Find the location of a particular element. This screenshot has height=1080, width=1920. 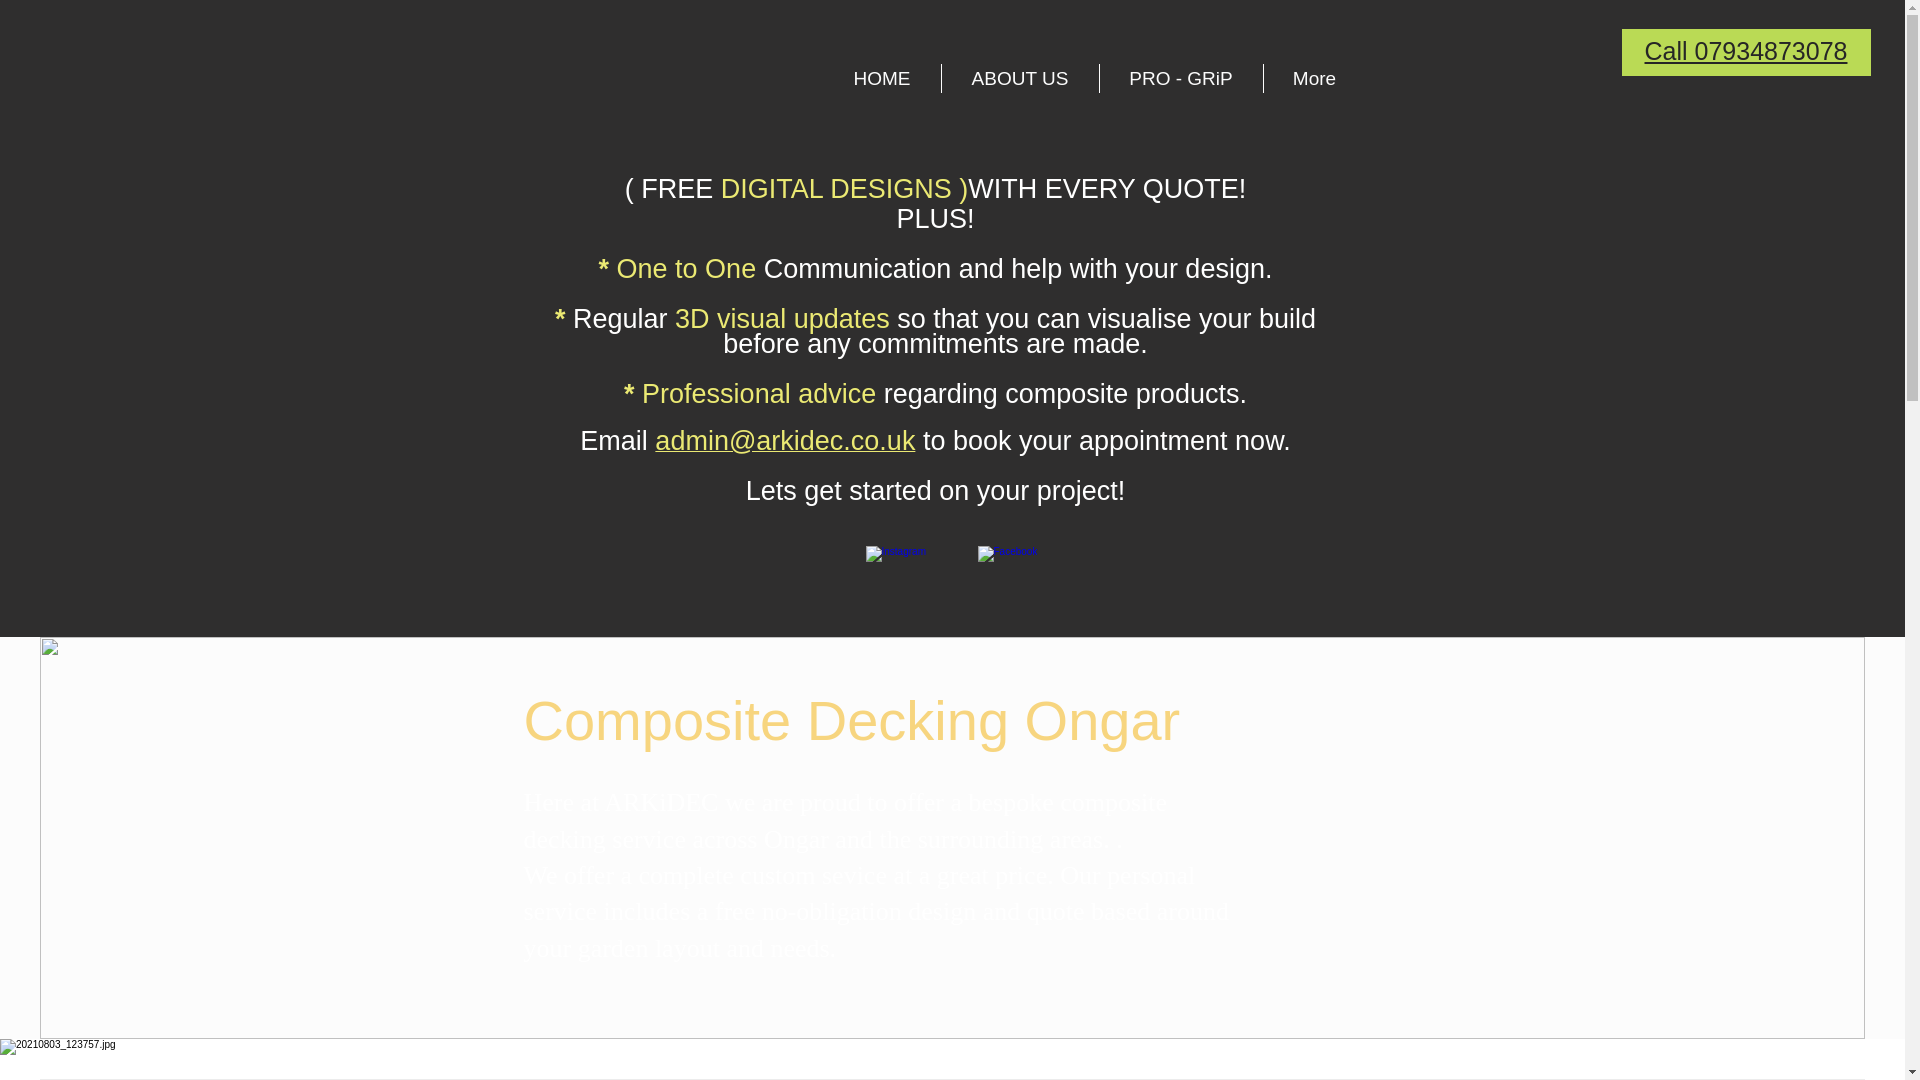

ABOUT US is located at coordinates (1020, 78).